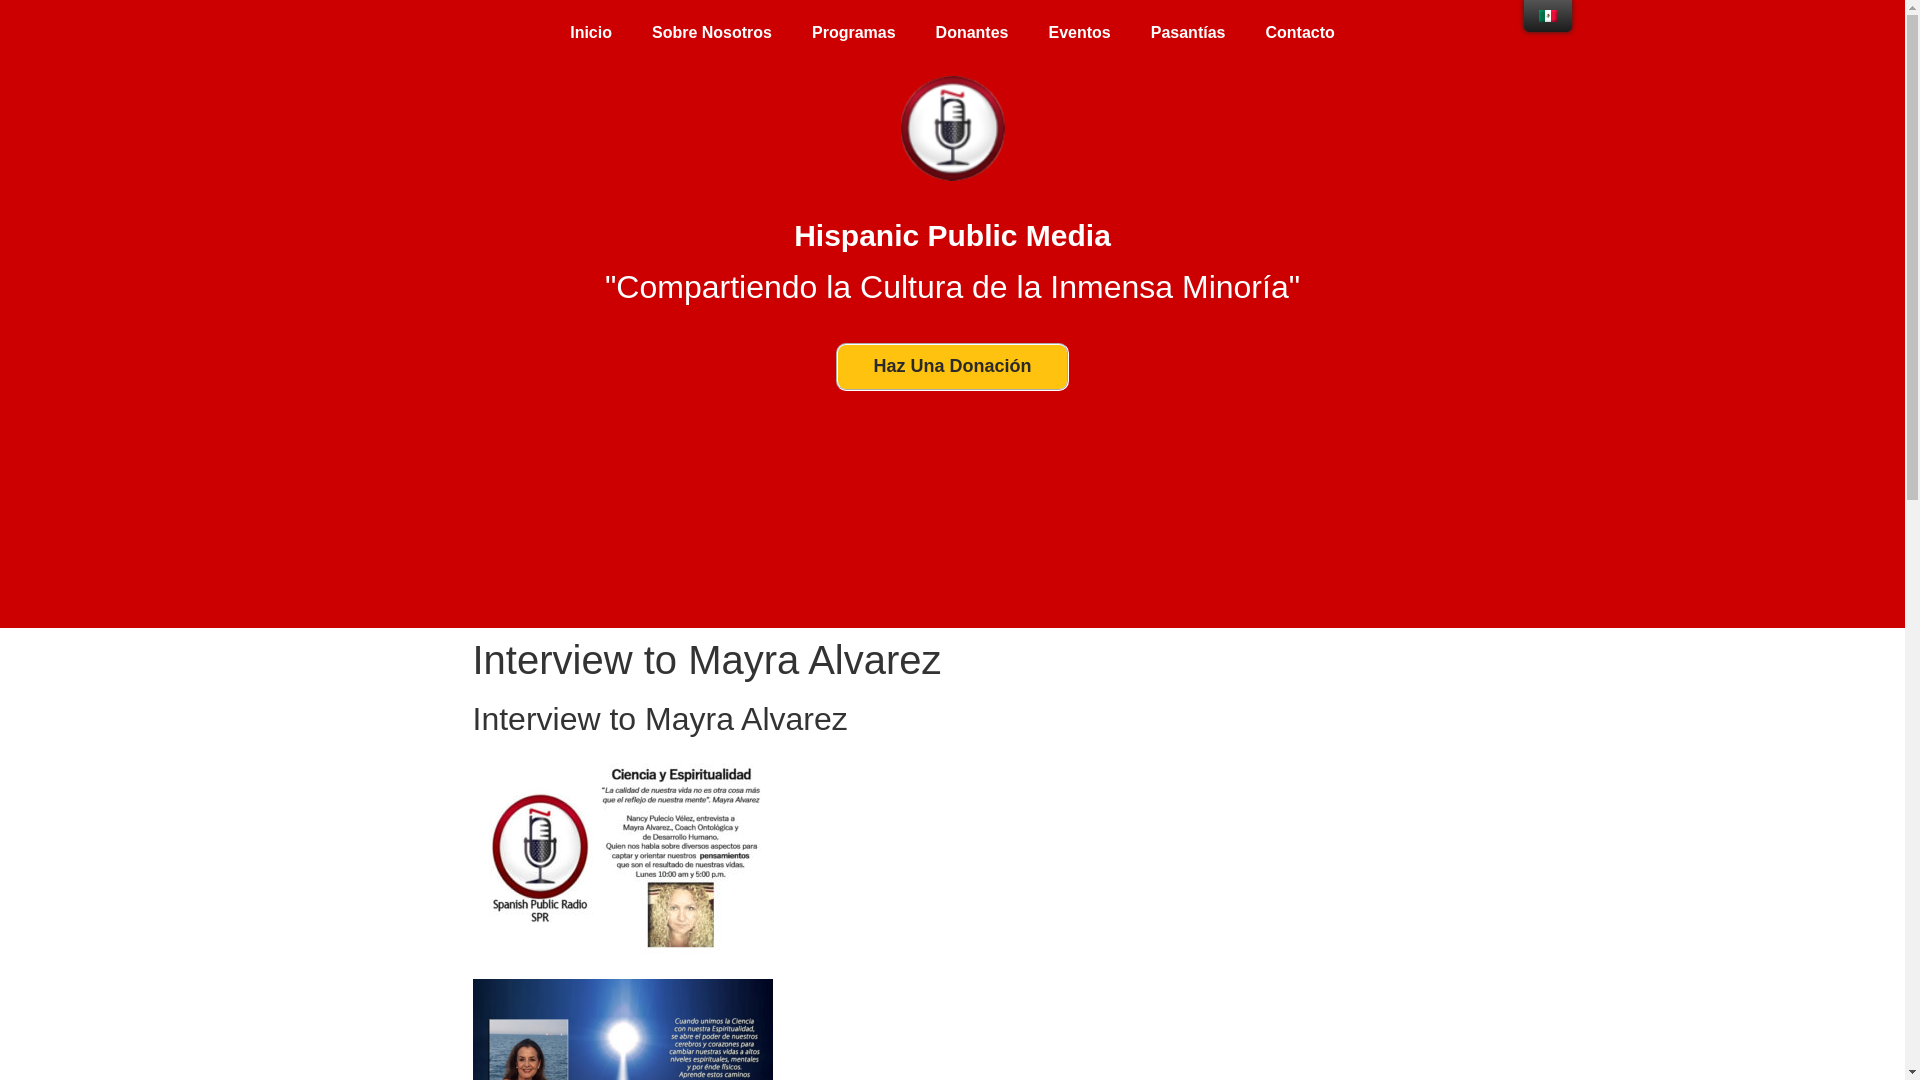 This screenshot has width=1920, height=1080. Describe the element at coordinates (1078, 32) in the screenshot. I see `Eventos` at that location.